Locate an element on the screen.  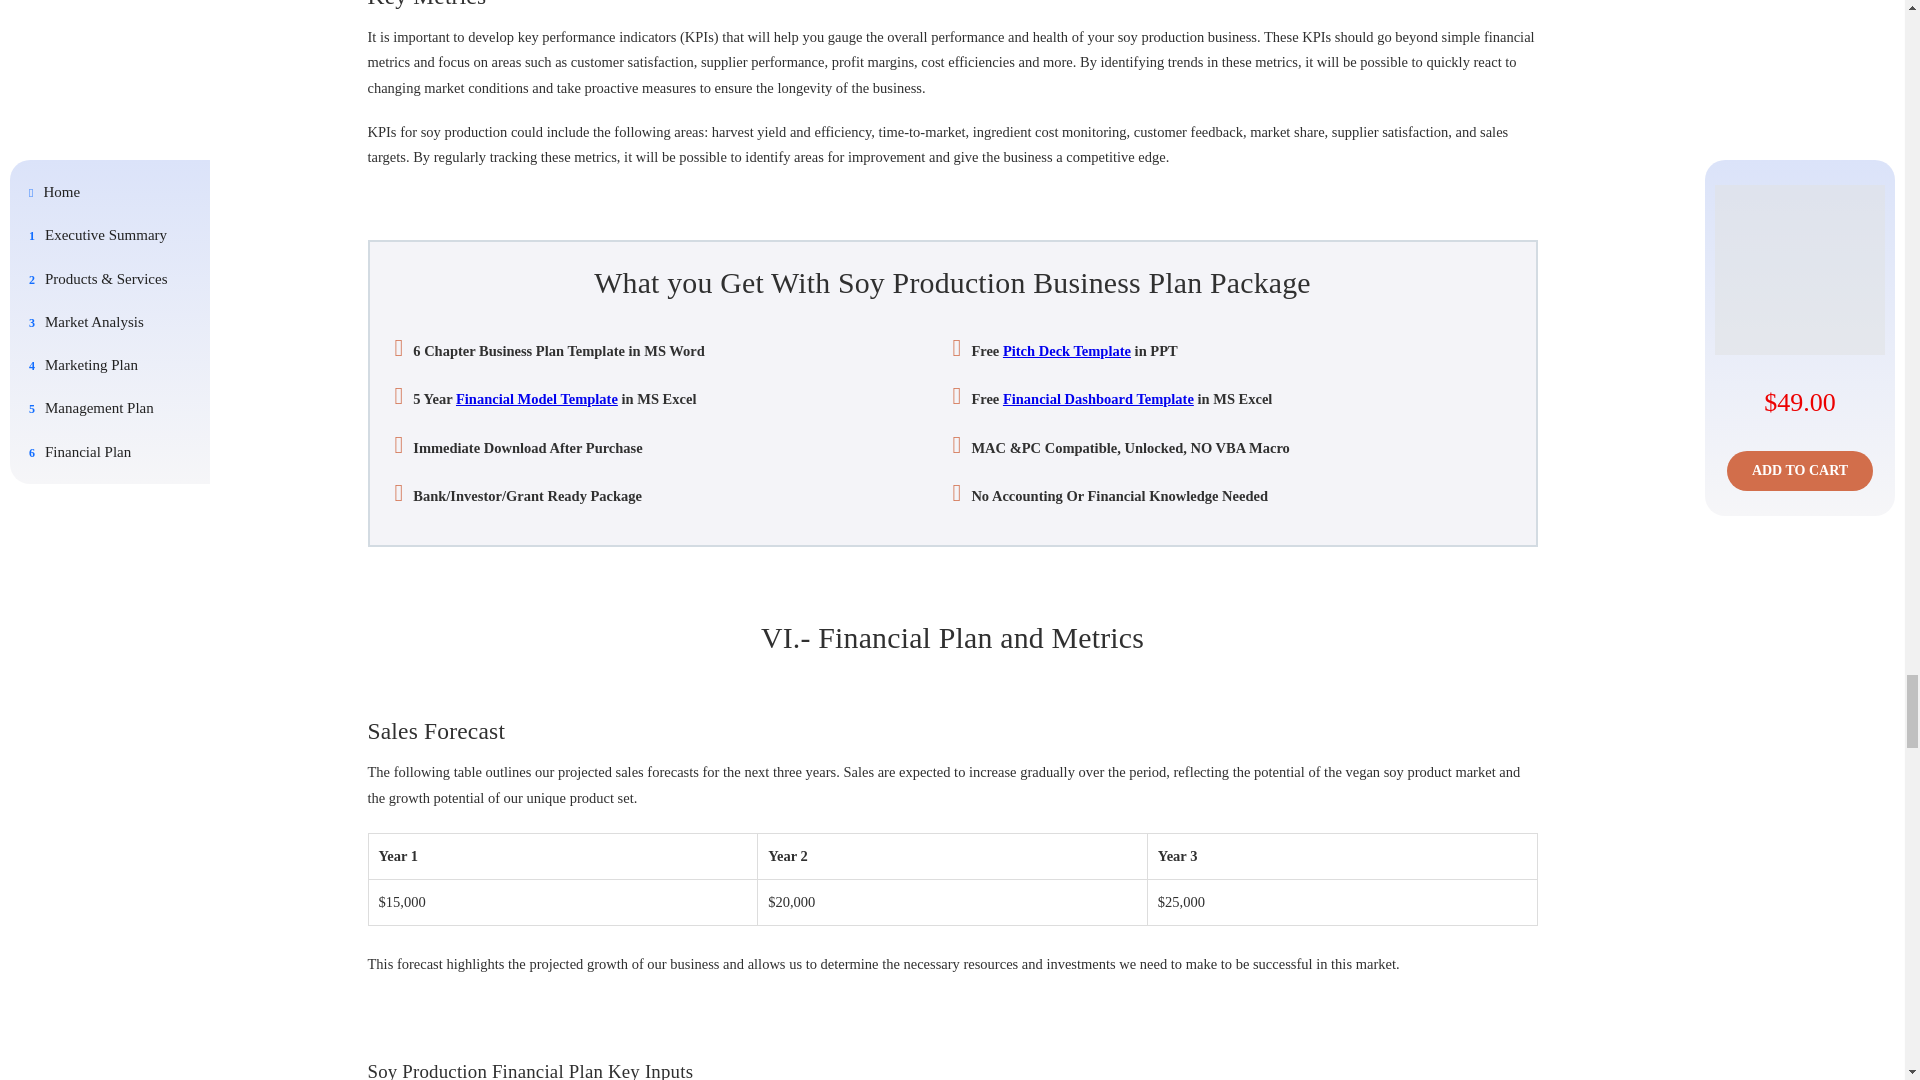
Financial Dashboard Template is located at coordinates (1098, 398).